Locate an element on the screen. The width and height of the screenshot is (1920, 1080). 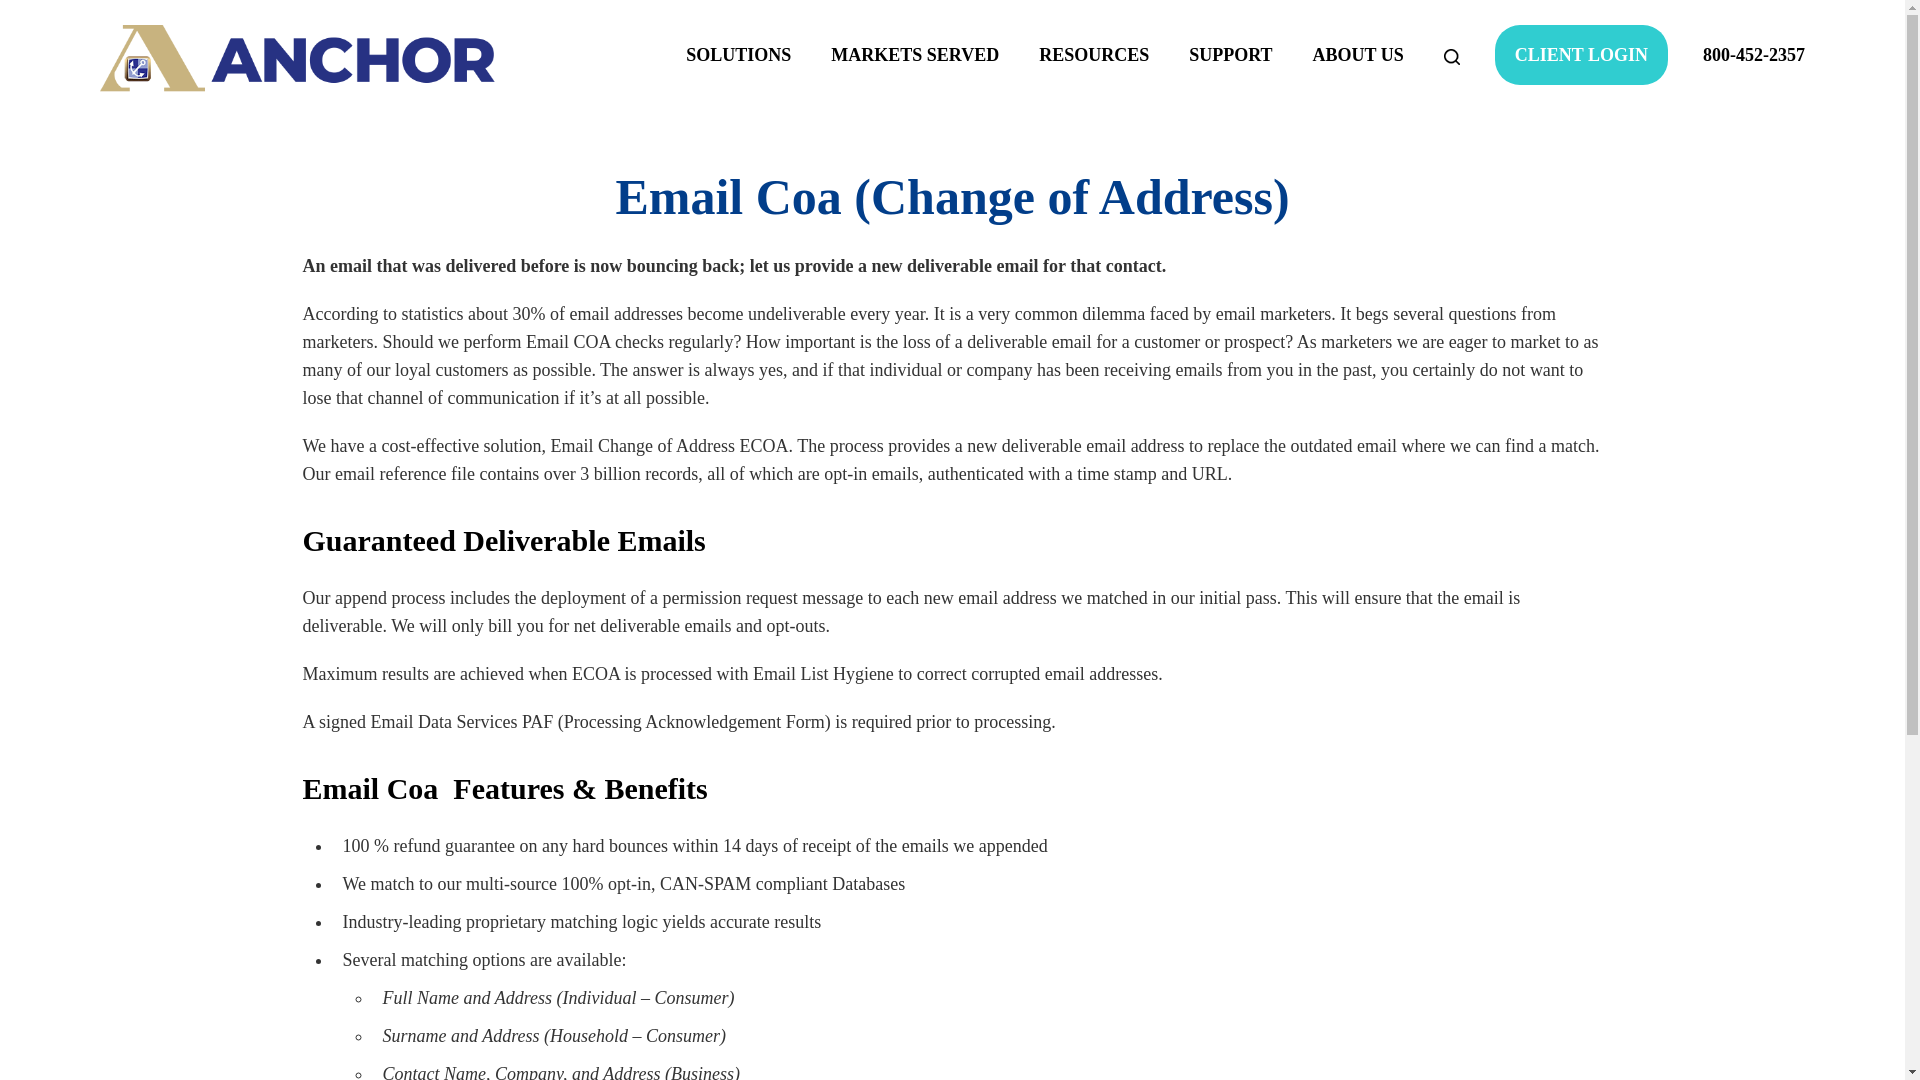
RESOURCES is located at coordinates (1094, 54).